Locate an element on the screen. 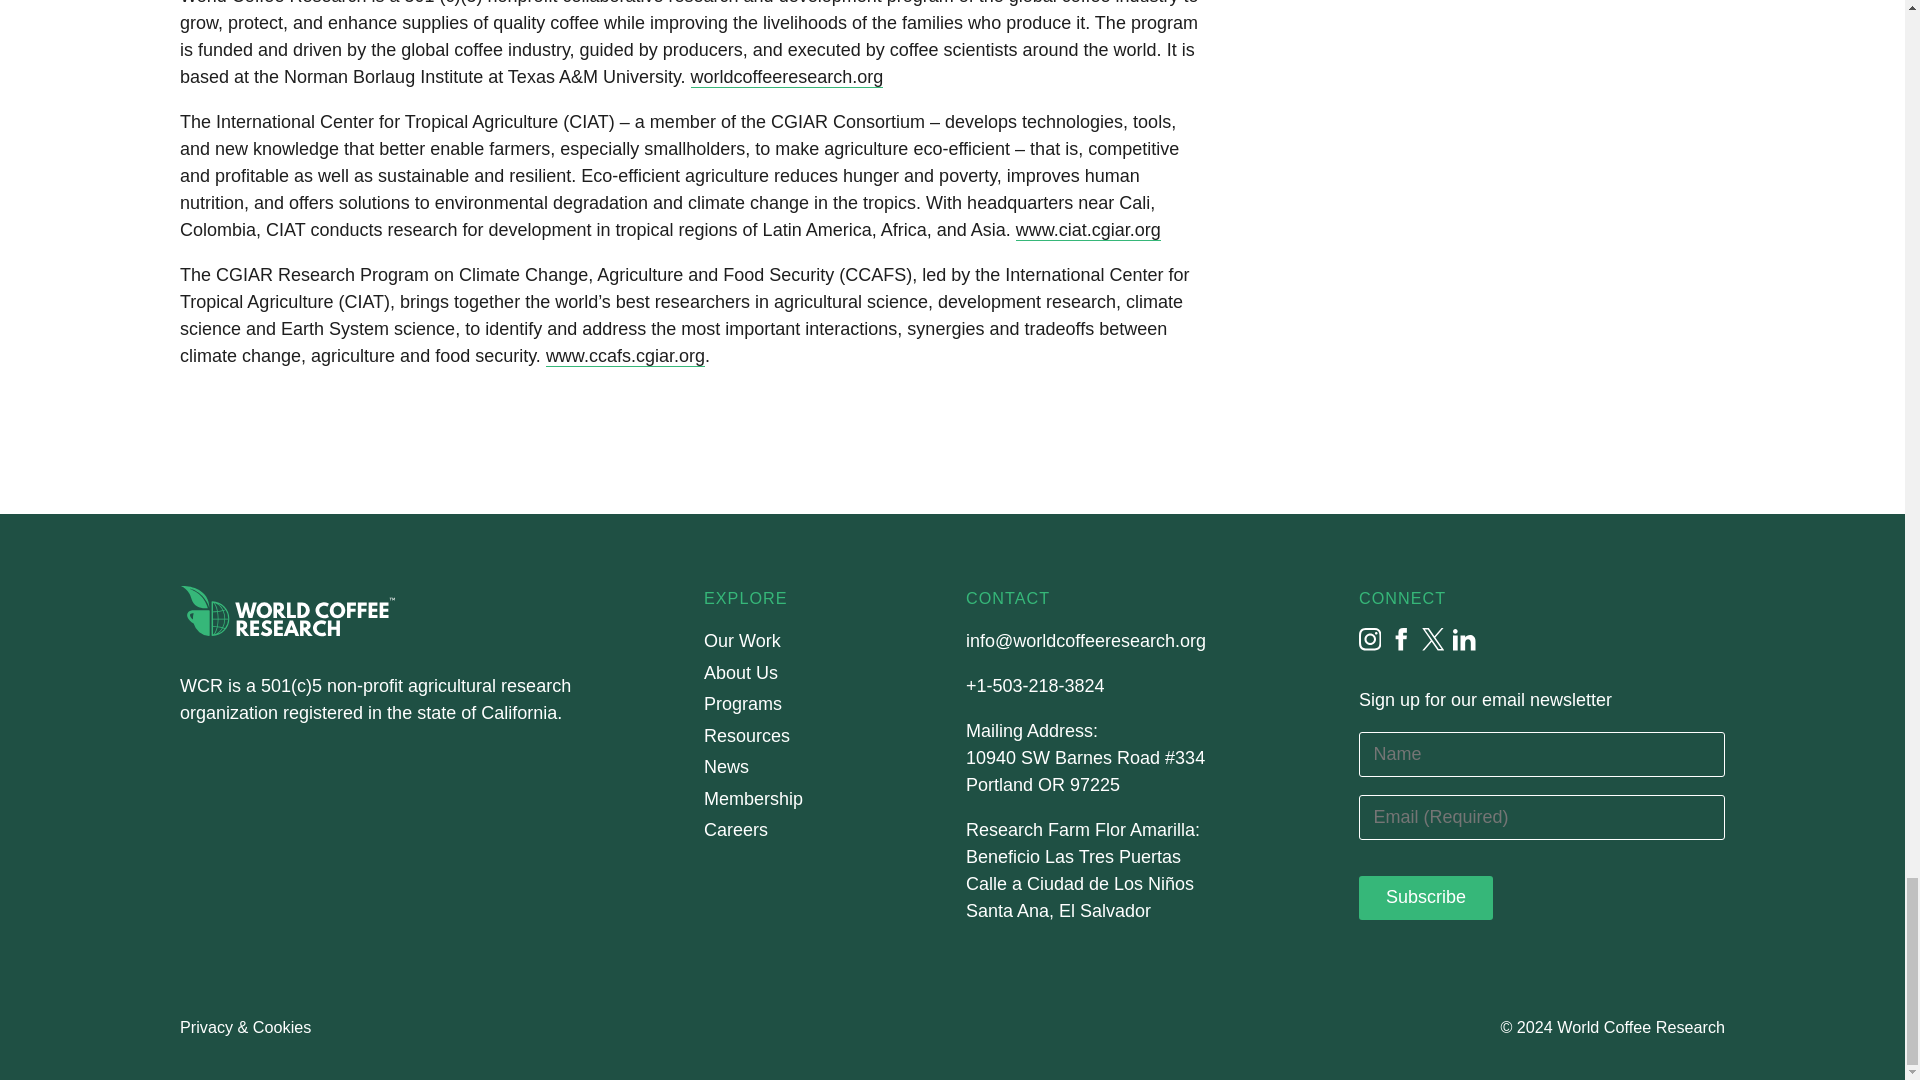 The height and width of the screenshot is (1080, 1920). worldcoffeeresearch.org is located at coordinates (787, 76).